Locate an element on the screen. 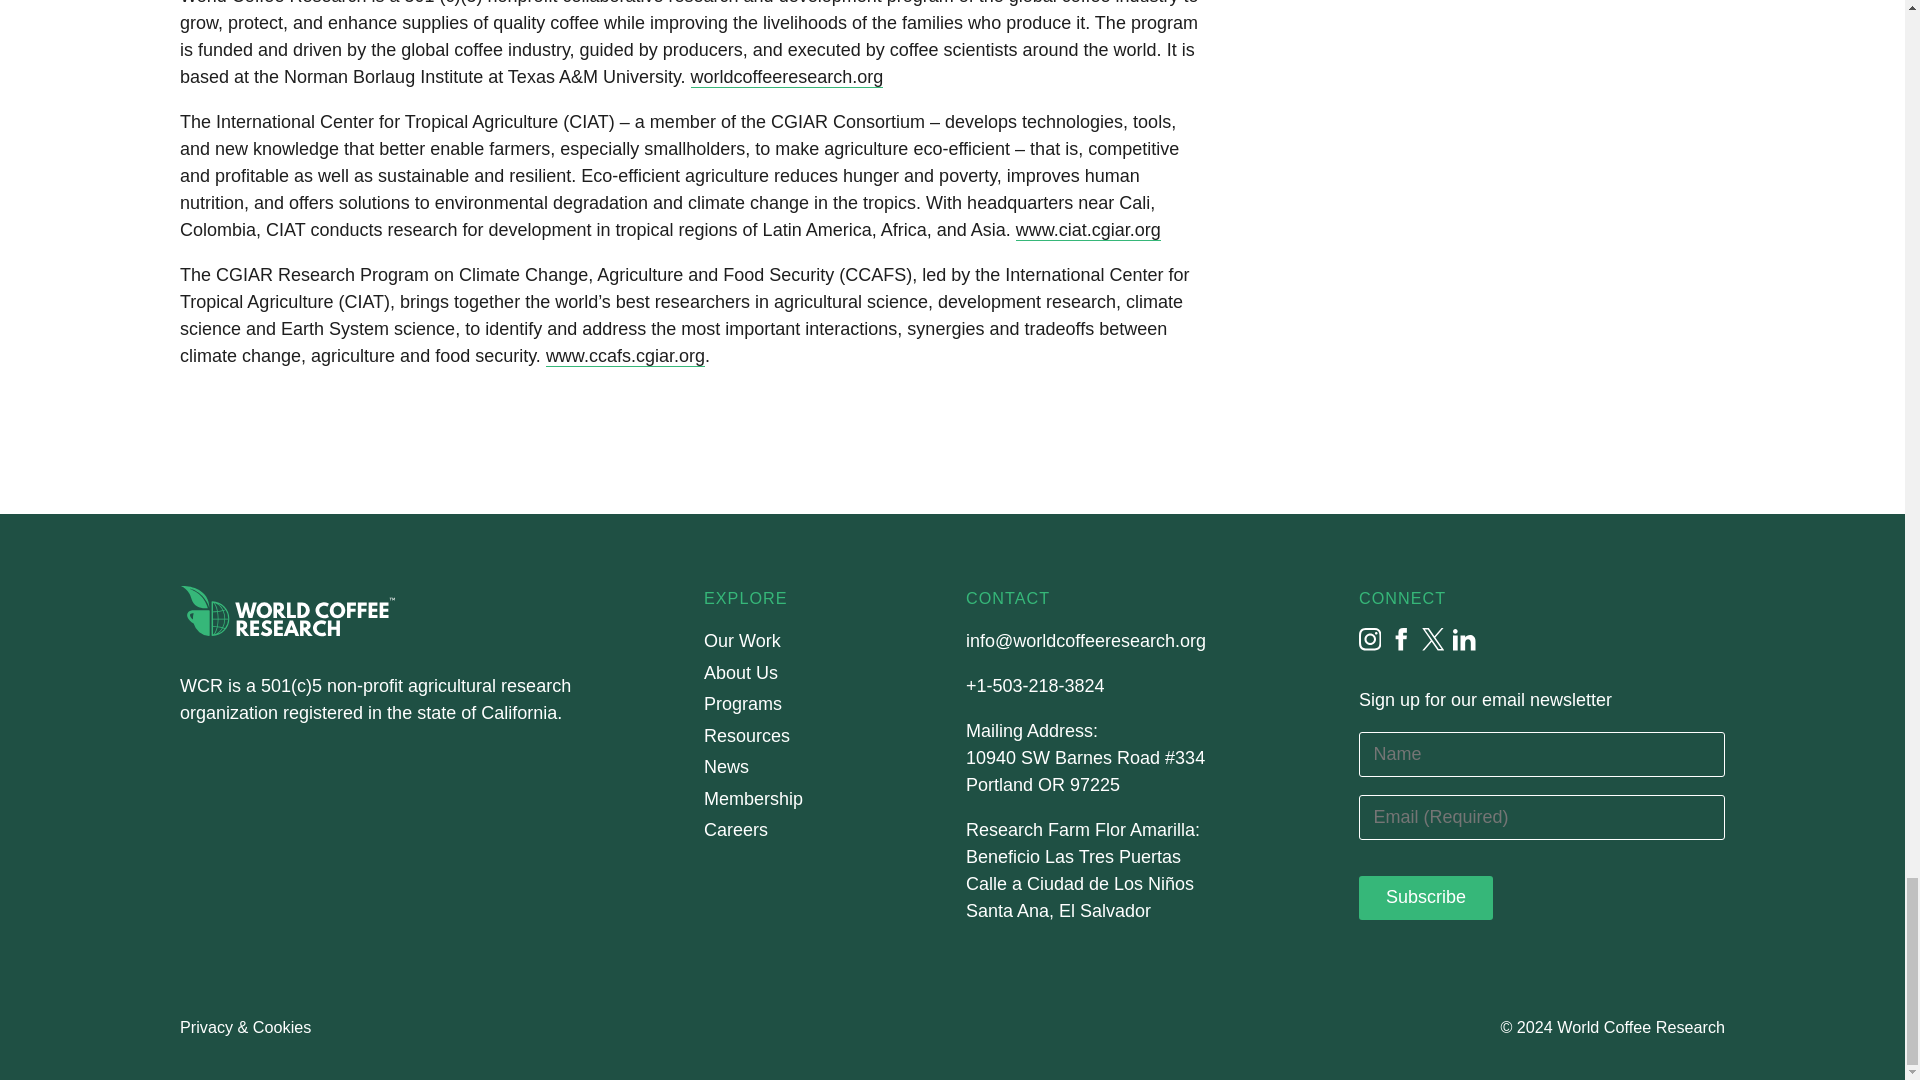 The height and width of the screenshot is (1080, 1920). worldcoffeeresearch.org is located at coordinates (787, 76).